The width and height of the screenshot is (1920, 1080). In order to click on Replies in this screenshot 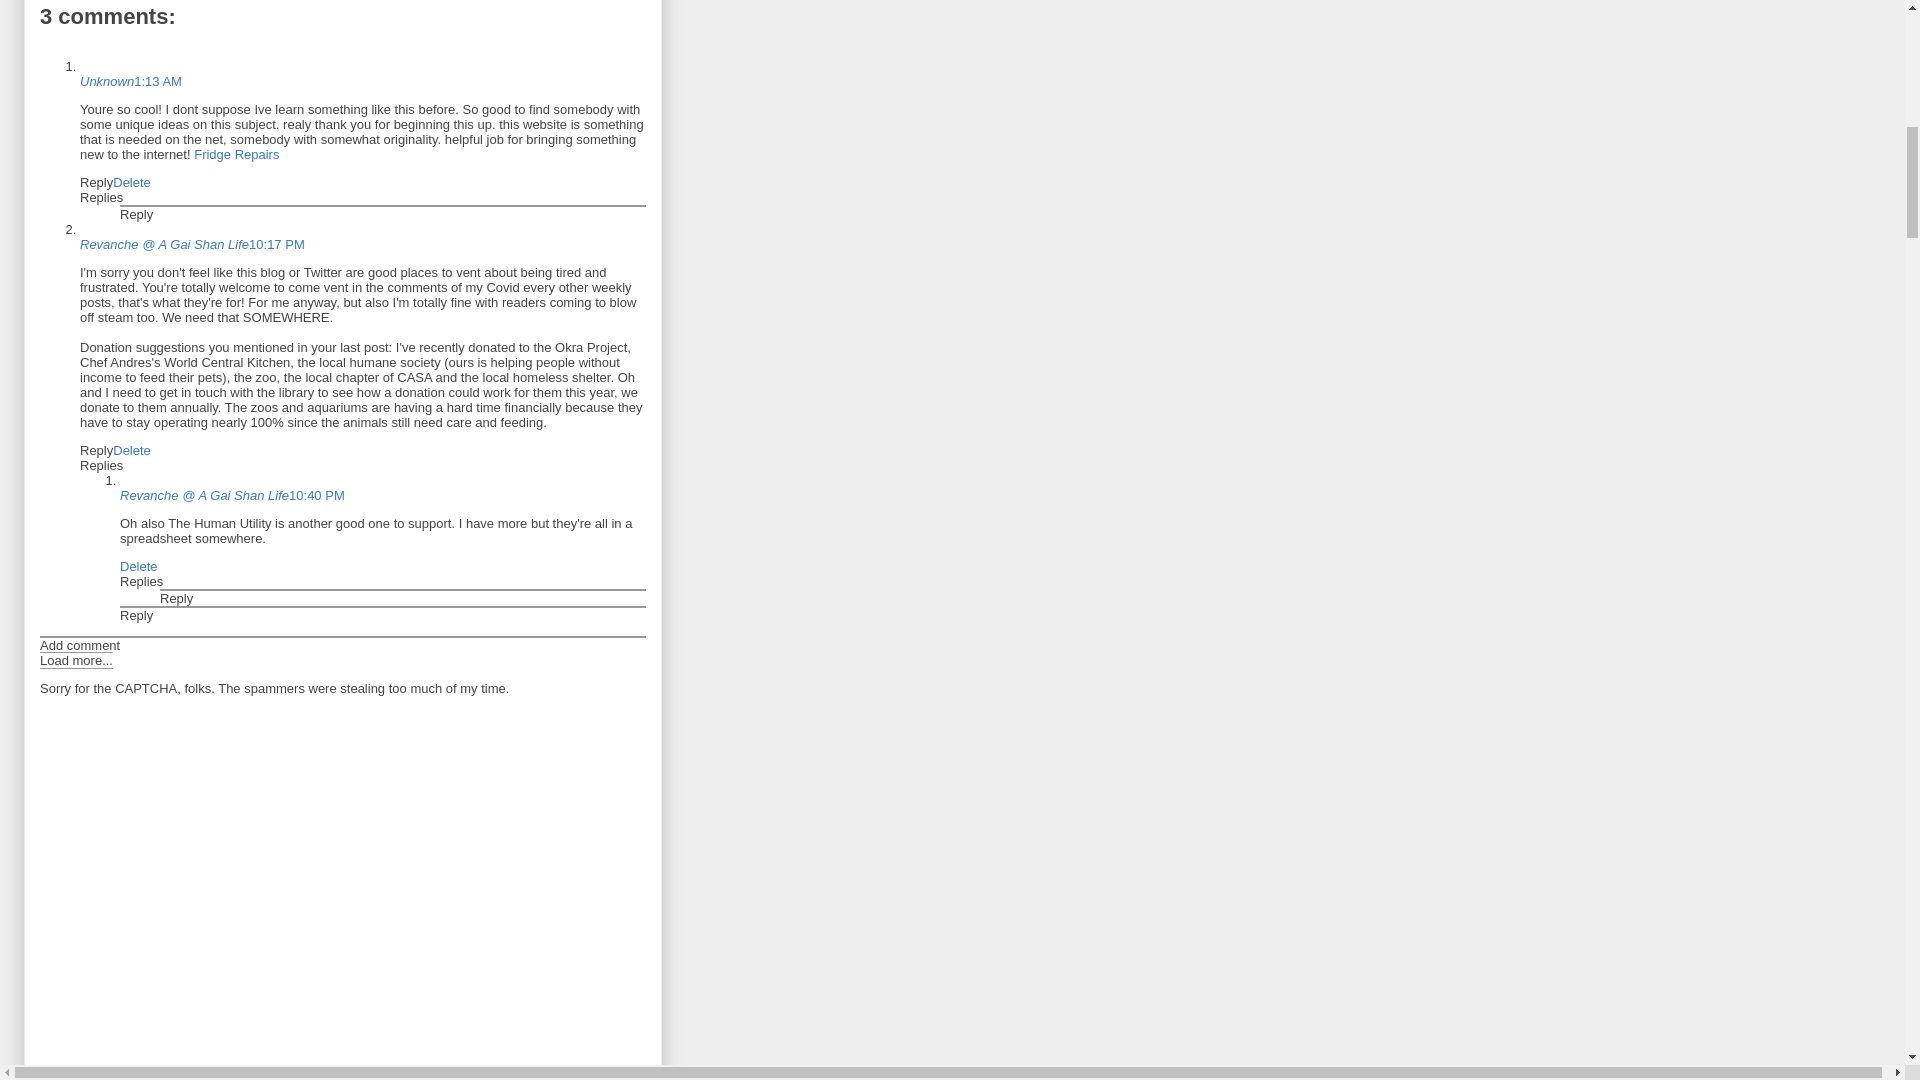, I will do `click(141, 580)`.